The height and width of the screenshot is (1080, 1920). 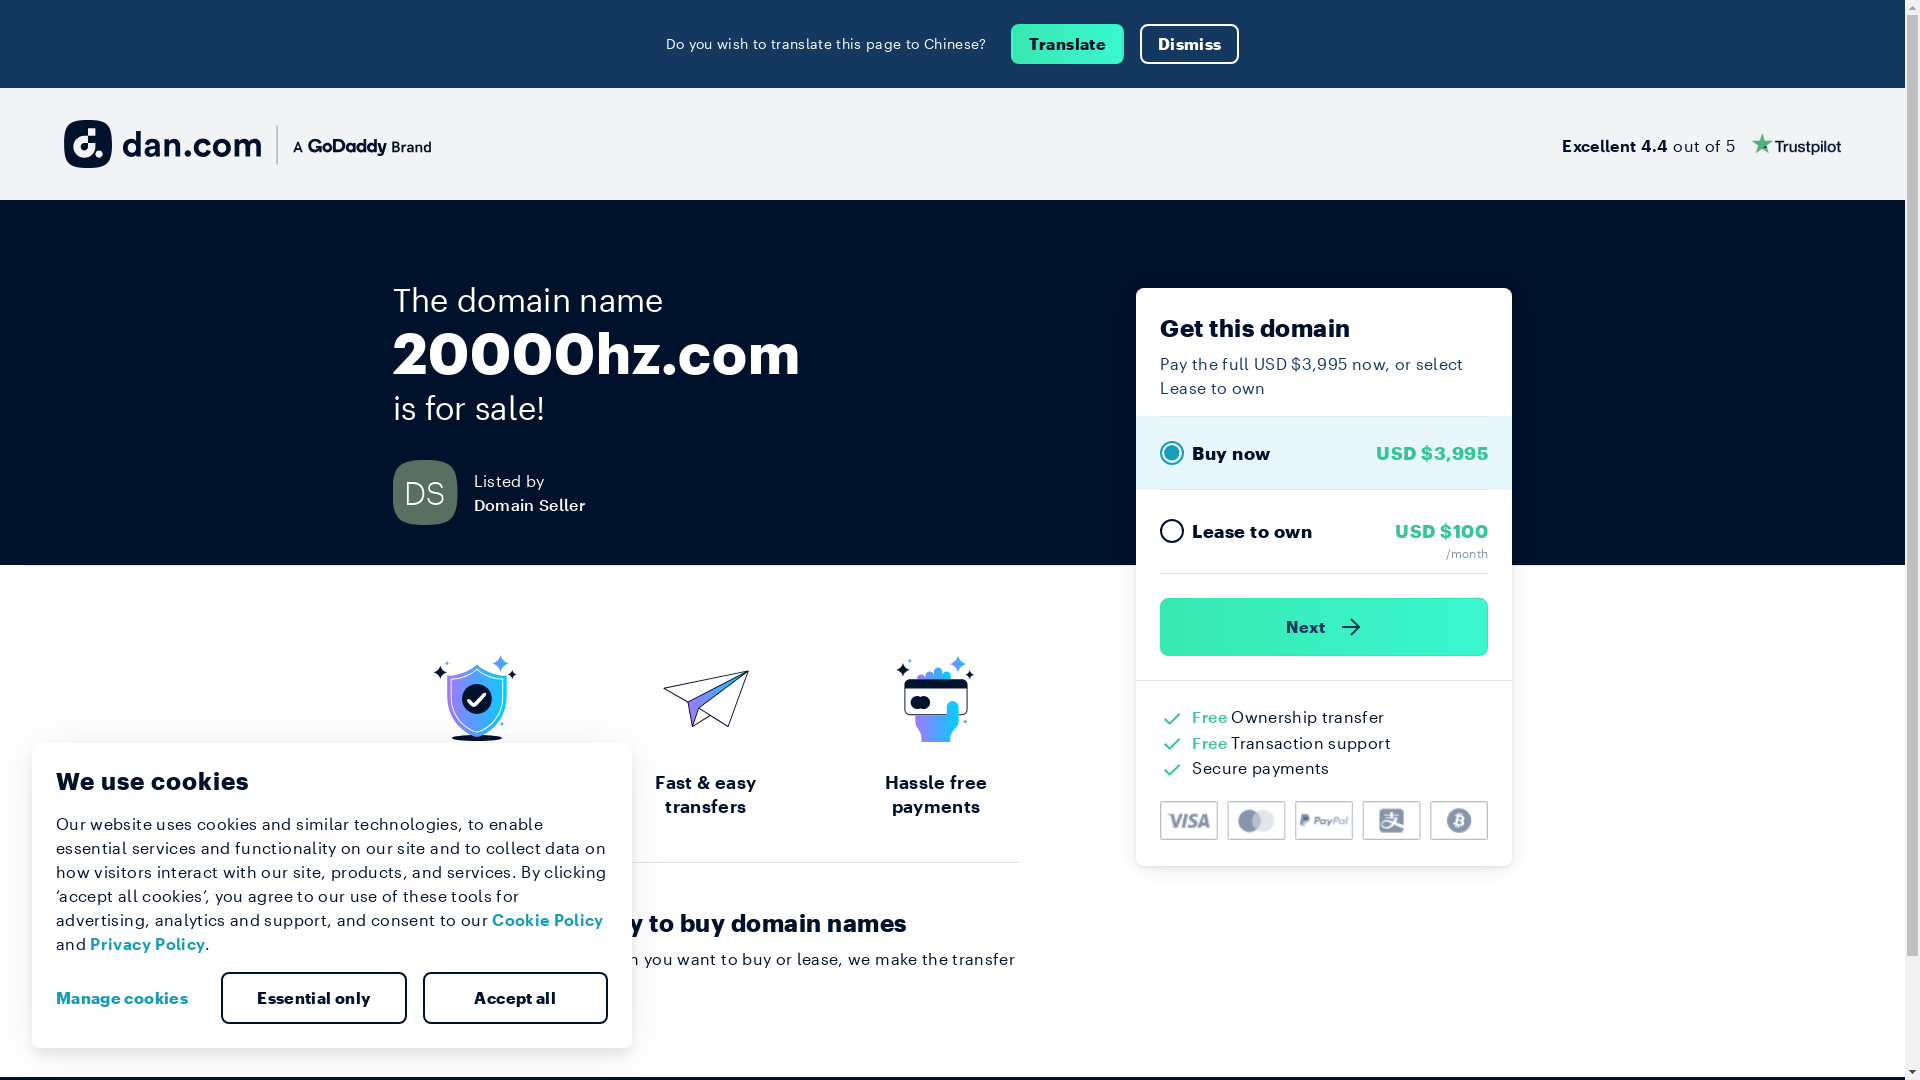 What do you see at coordinates (1190, 44) in the screenshot?
I see `Dismiss` at bounding box center [1190, 44].